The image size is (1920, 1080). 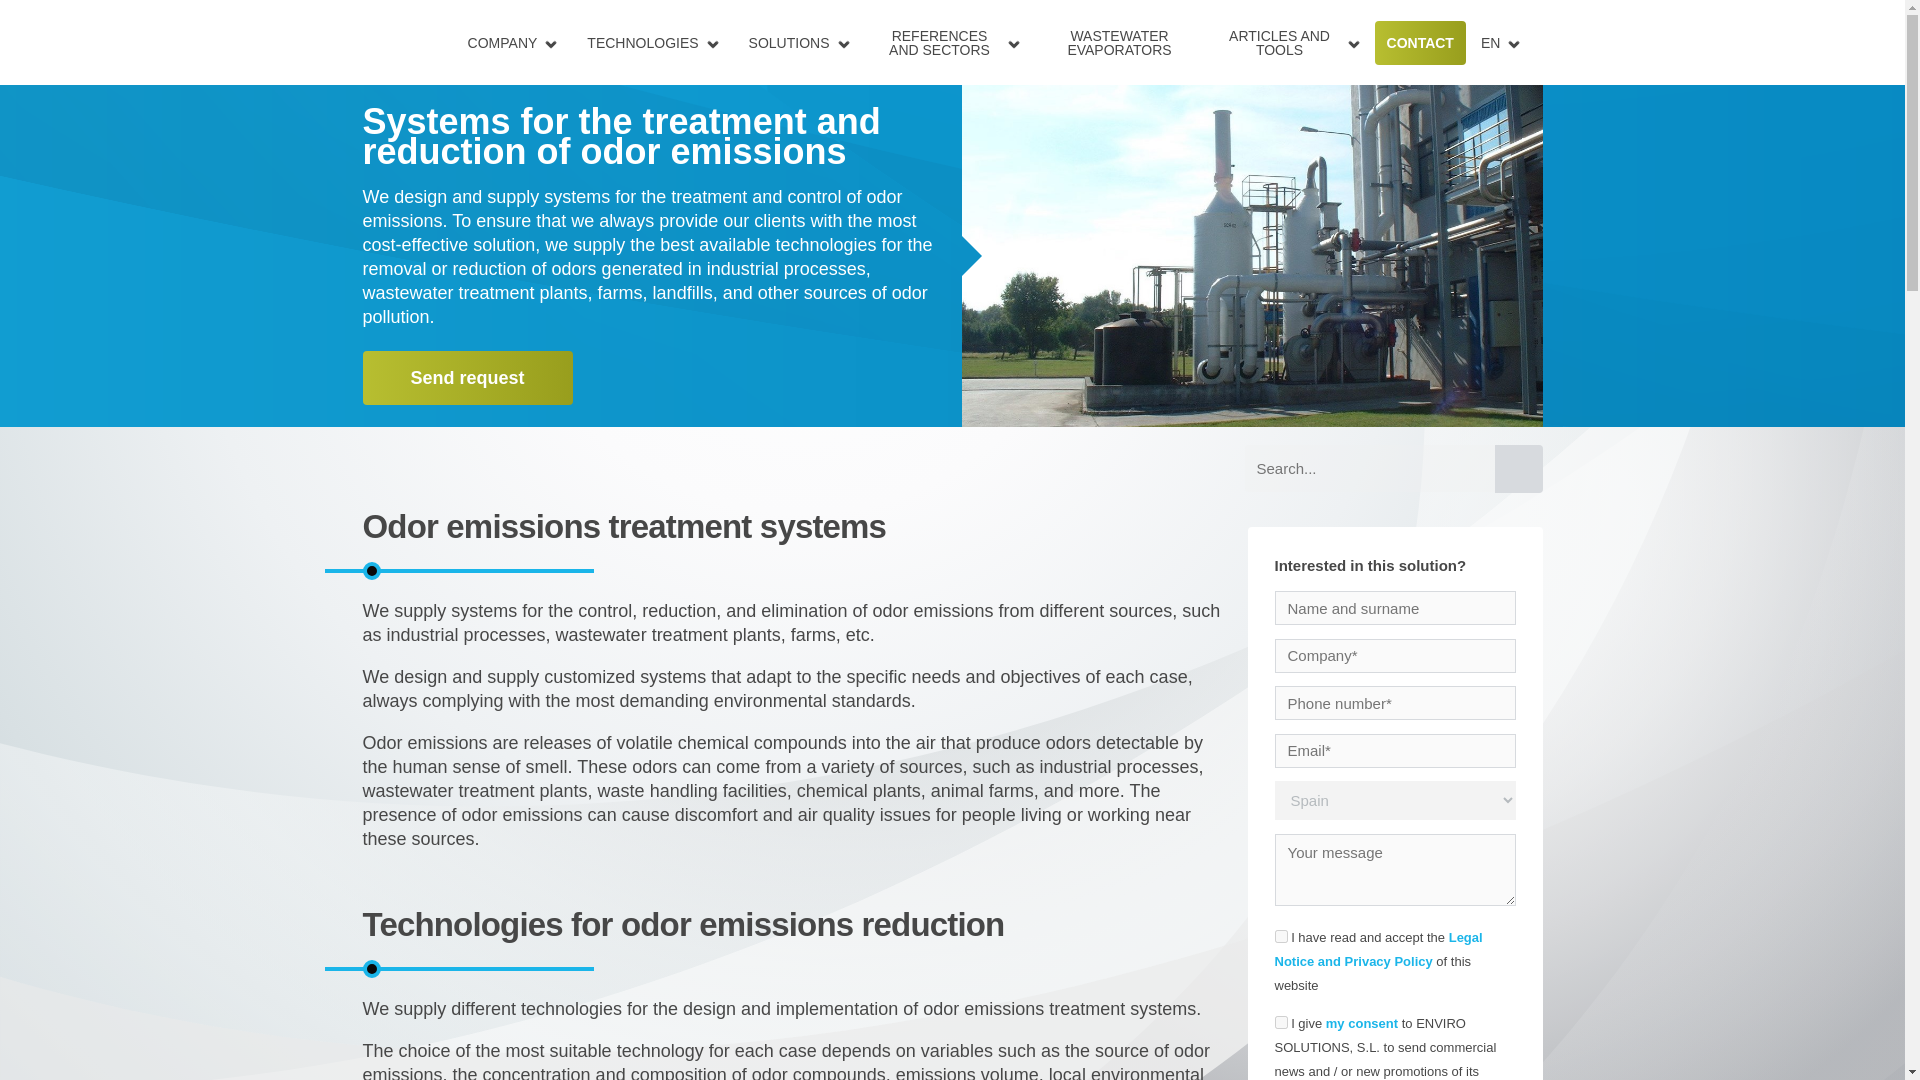 I want to click on COMPANY, so click(x=502, y=42).